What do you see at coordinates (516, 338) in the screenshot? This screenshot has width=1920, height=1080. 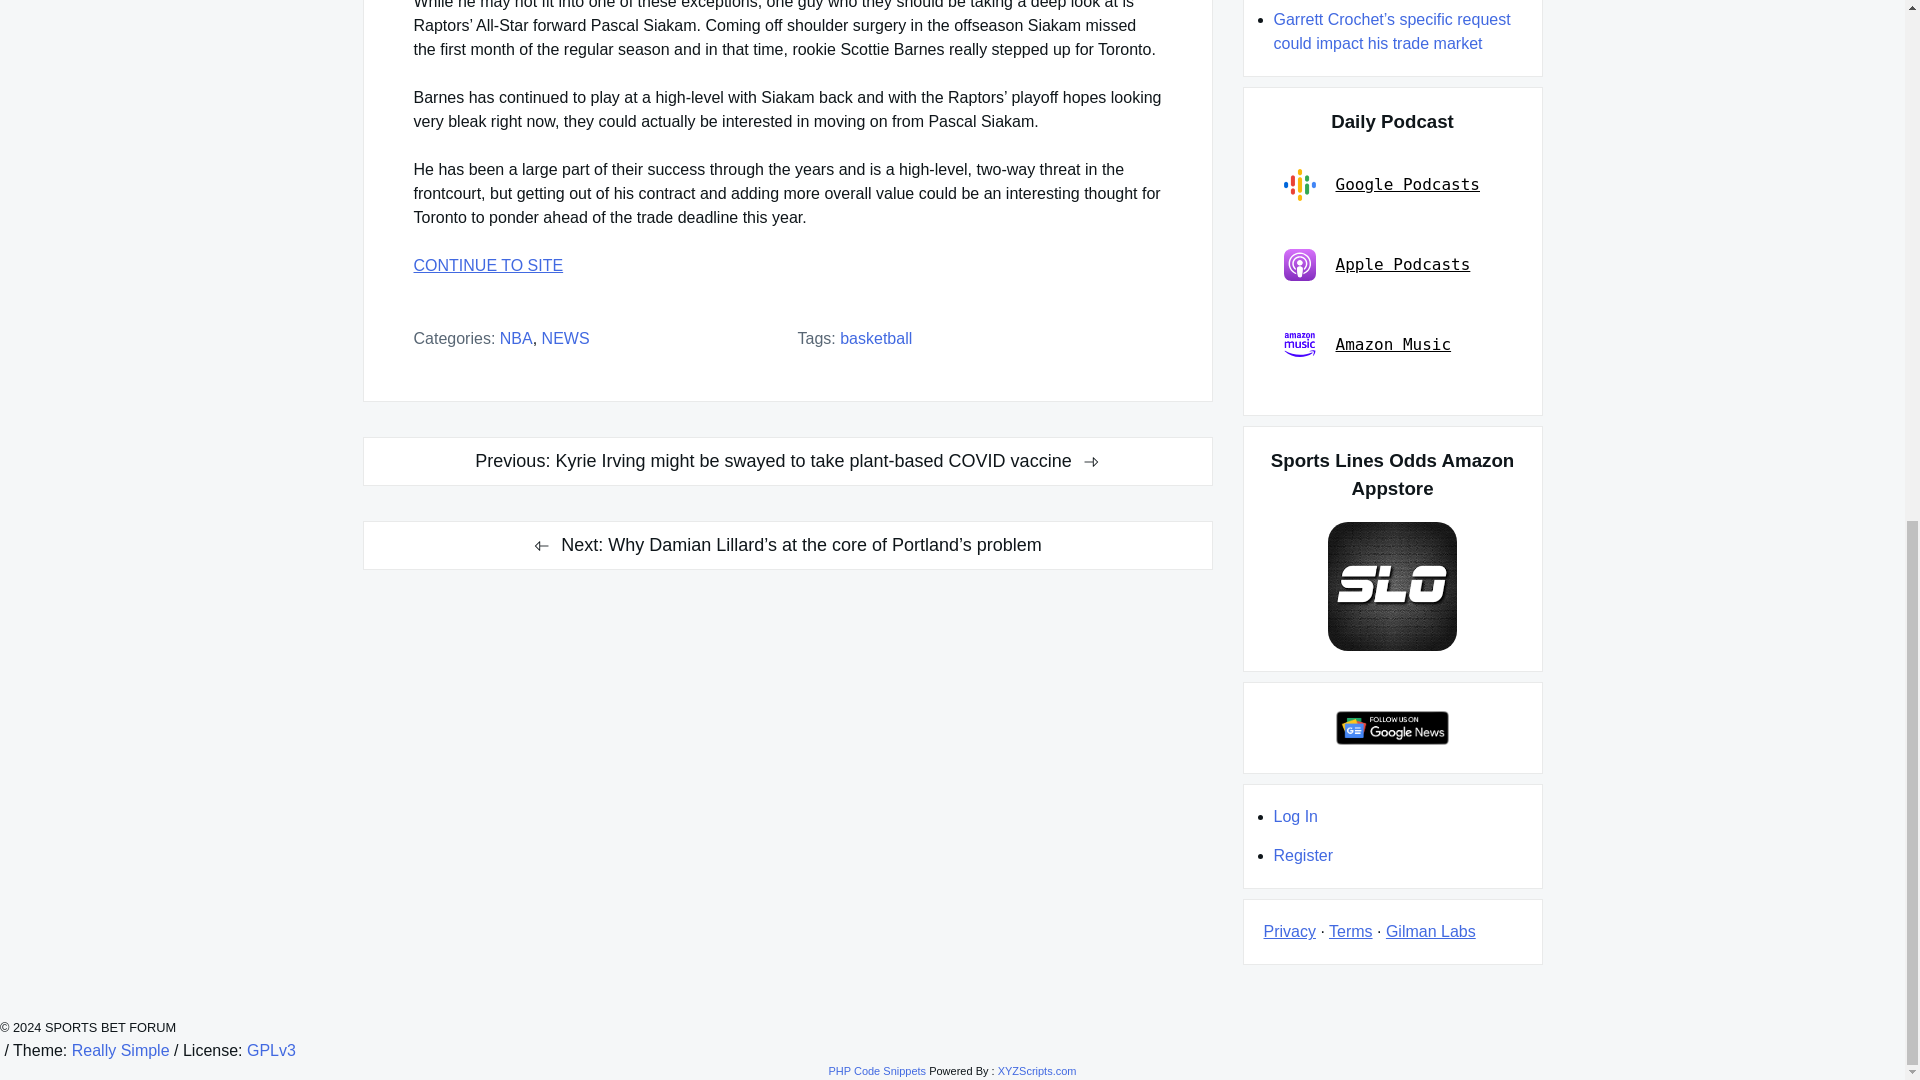 I see `NBA` at bounding box center [516, 338].